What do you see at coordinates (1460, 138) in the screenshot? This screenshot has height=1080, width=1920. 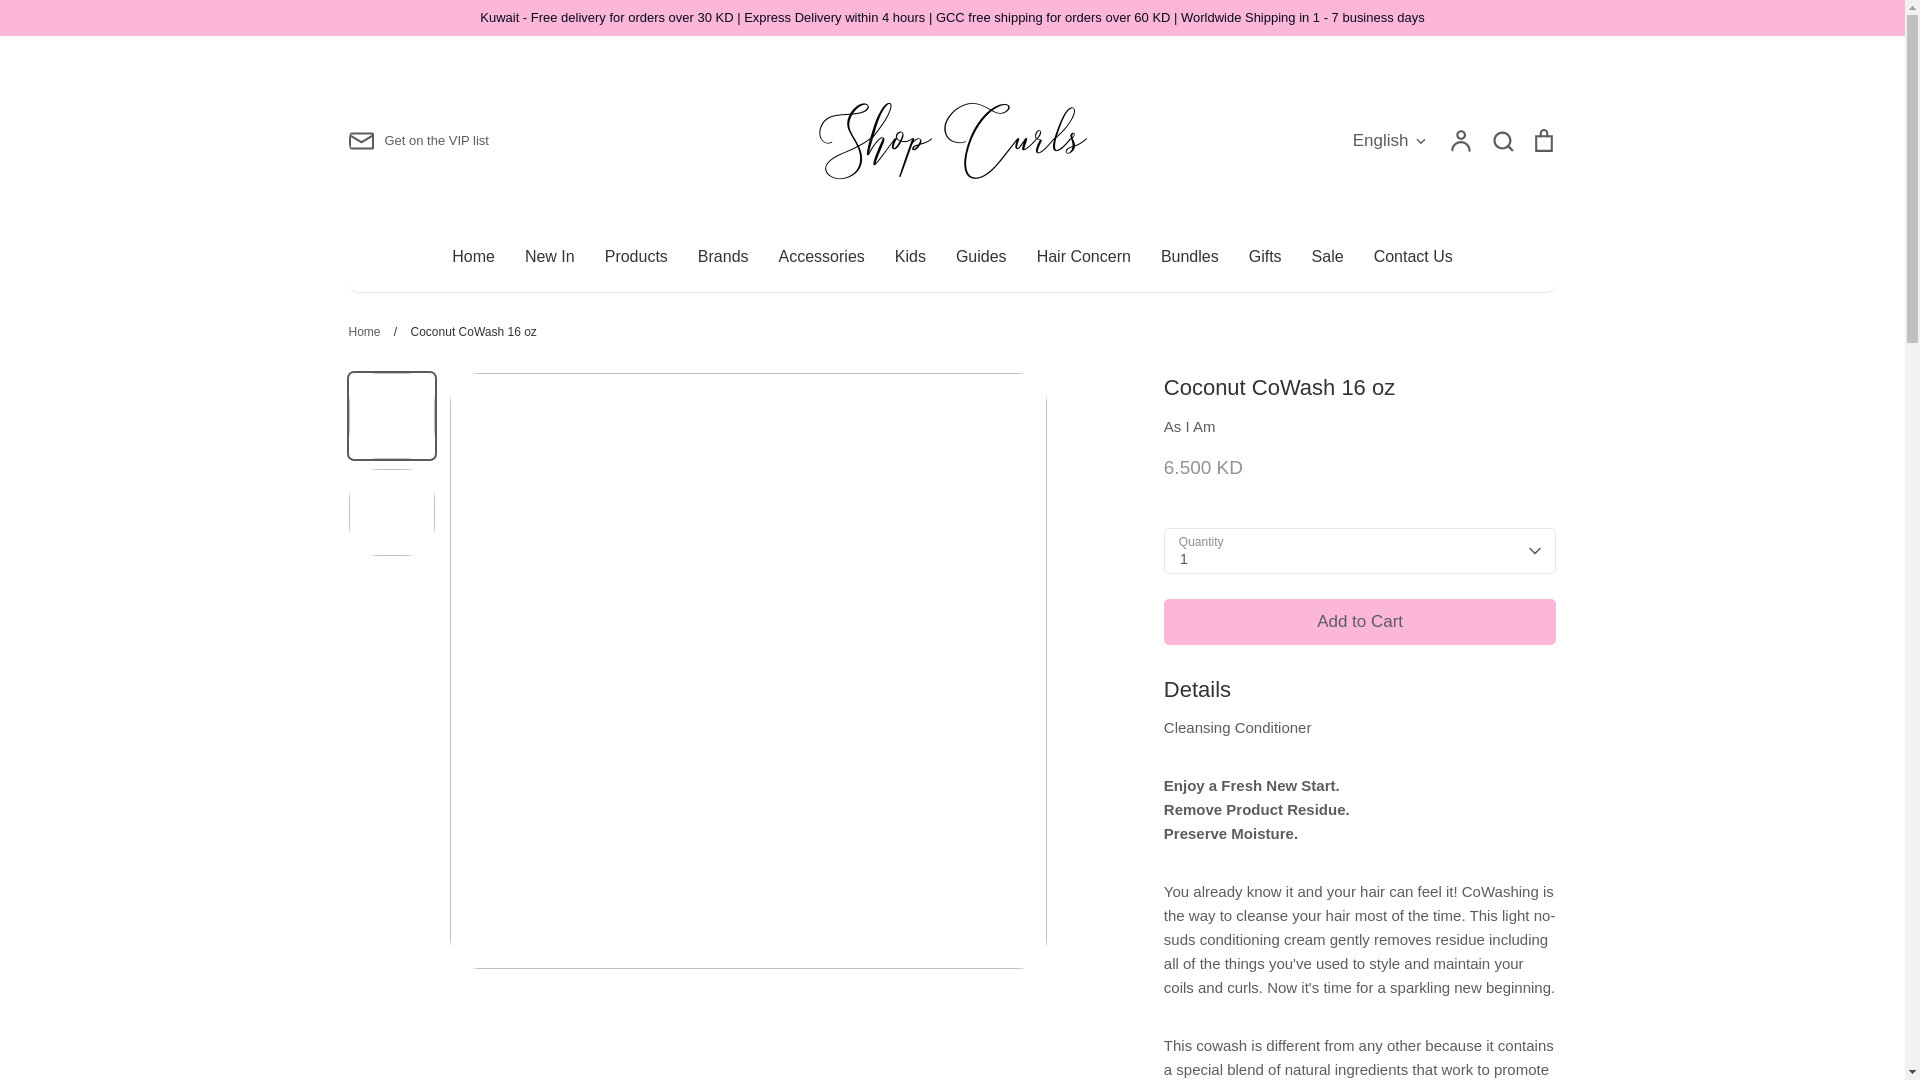 I see `Account` at bounding box center [1460, 138].